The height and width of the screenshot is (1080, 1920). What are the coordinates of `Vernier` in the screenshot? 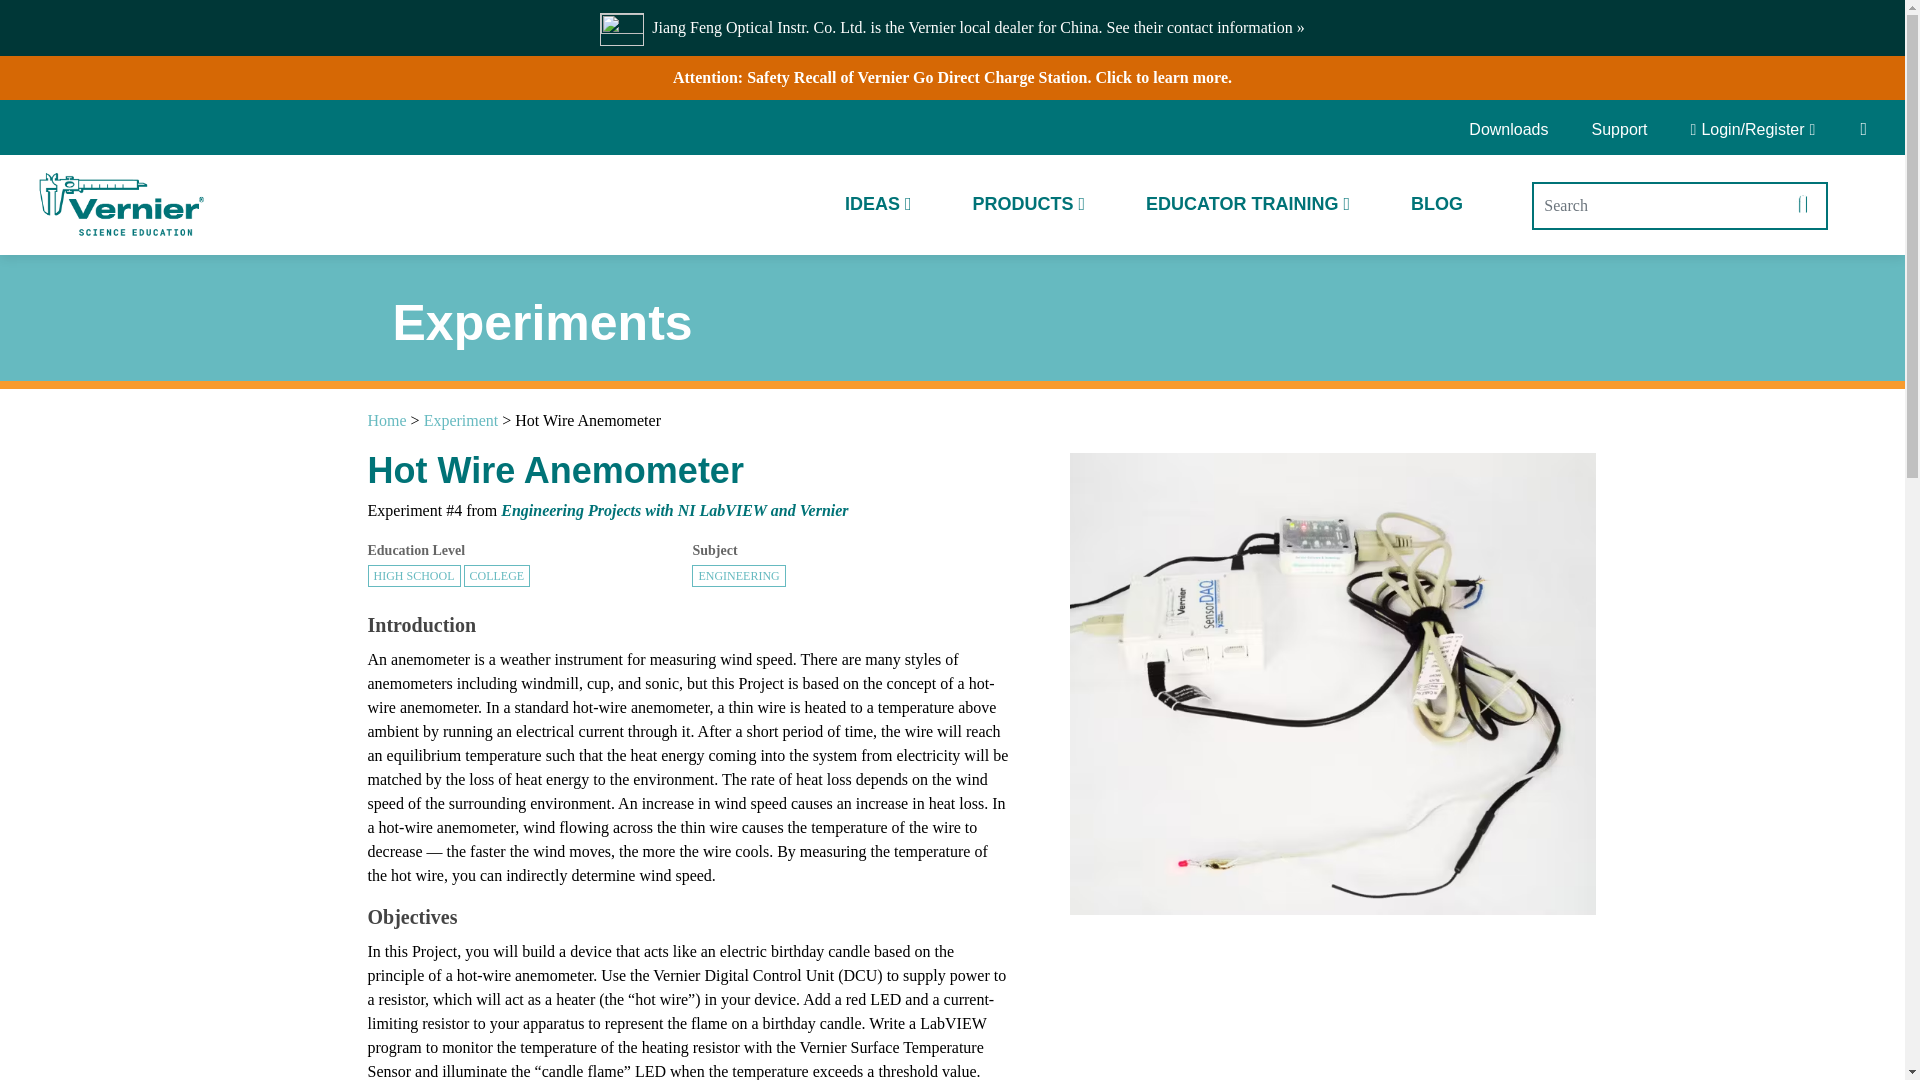 It's located at (120, 205).